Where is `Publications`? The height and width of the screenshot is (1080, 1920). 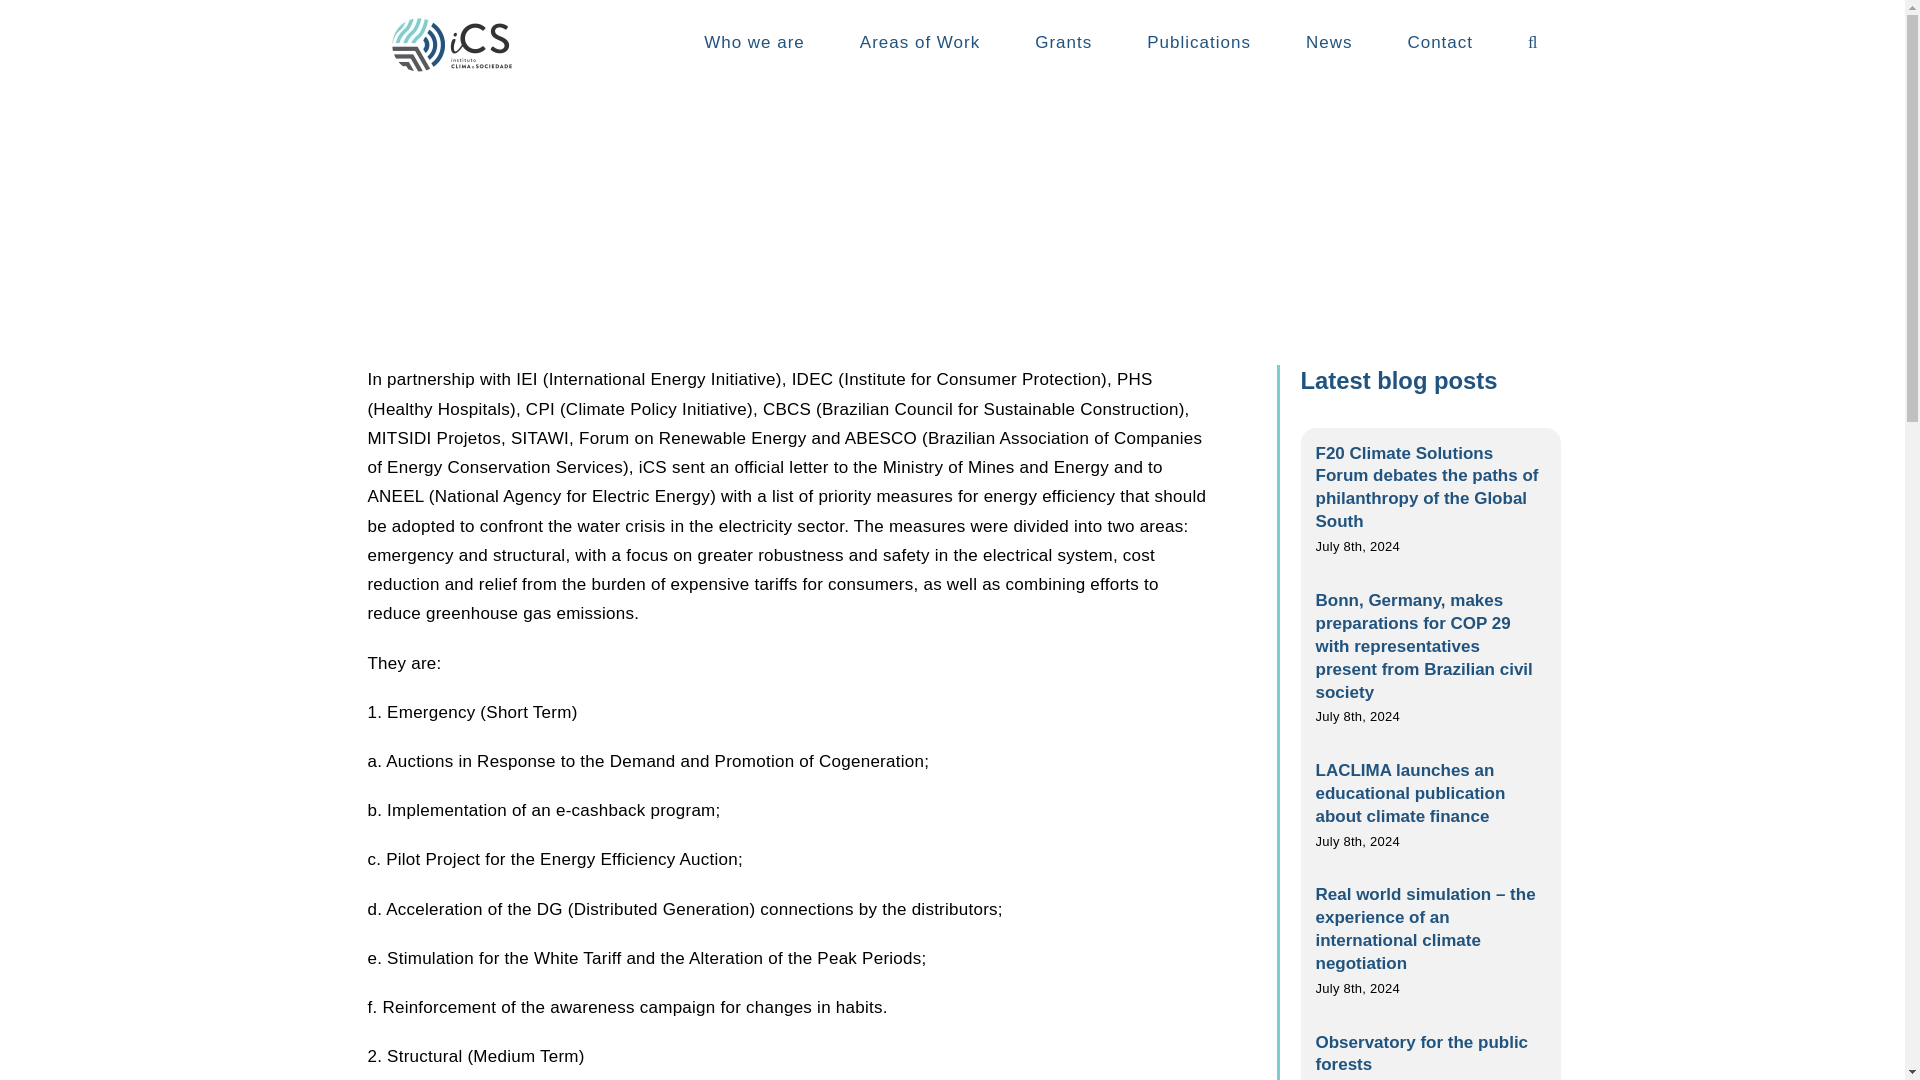
Publications is located at coordinates (1198, 42).